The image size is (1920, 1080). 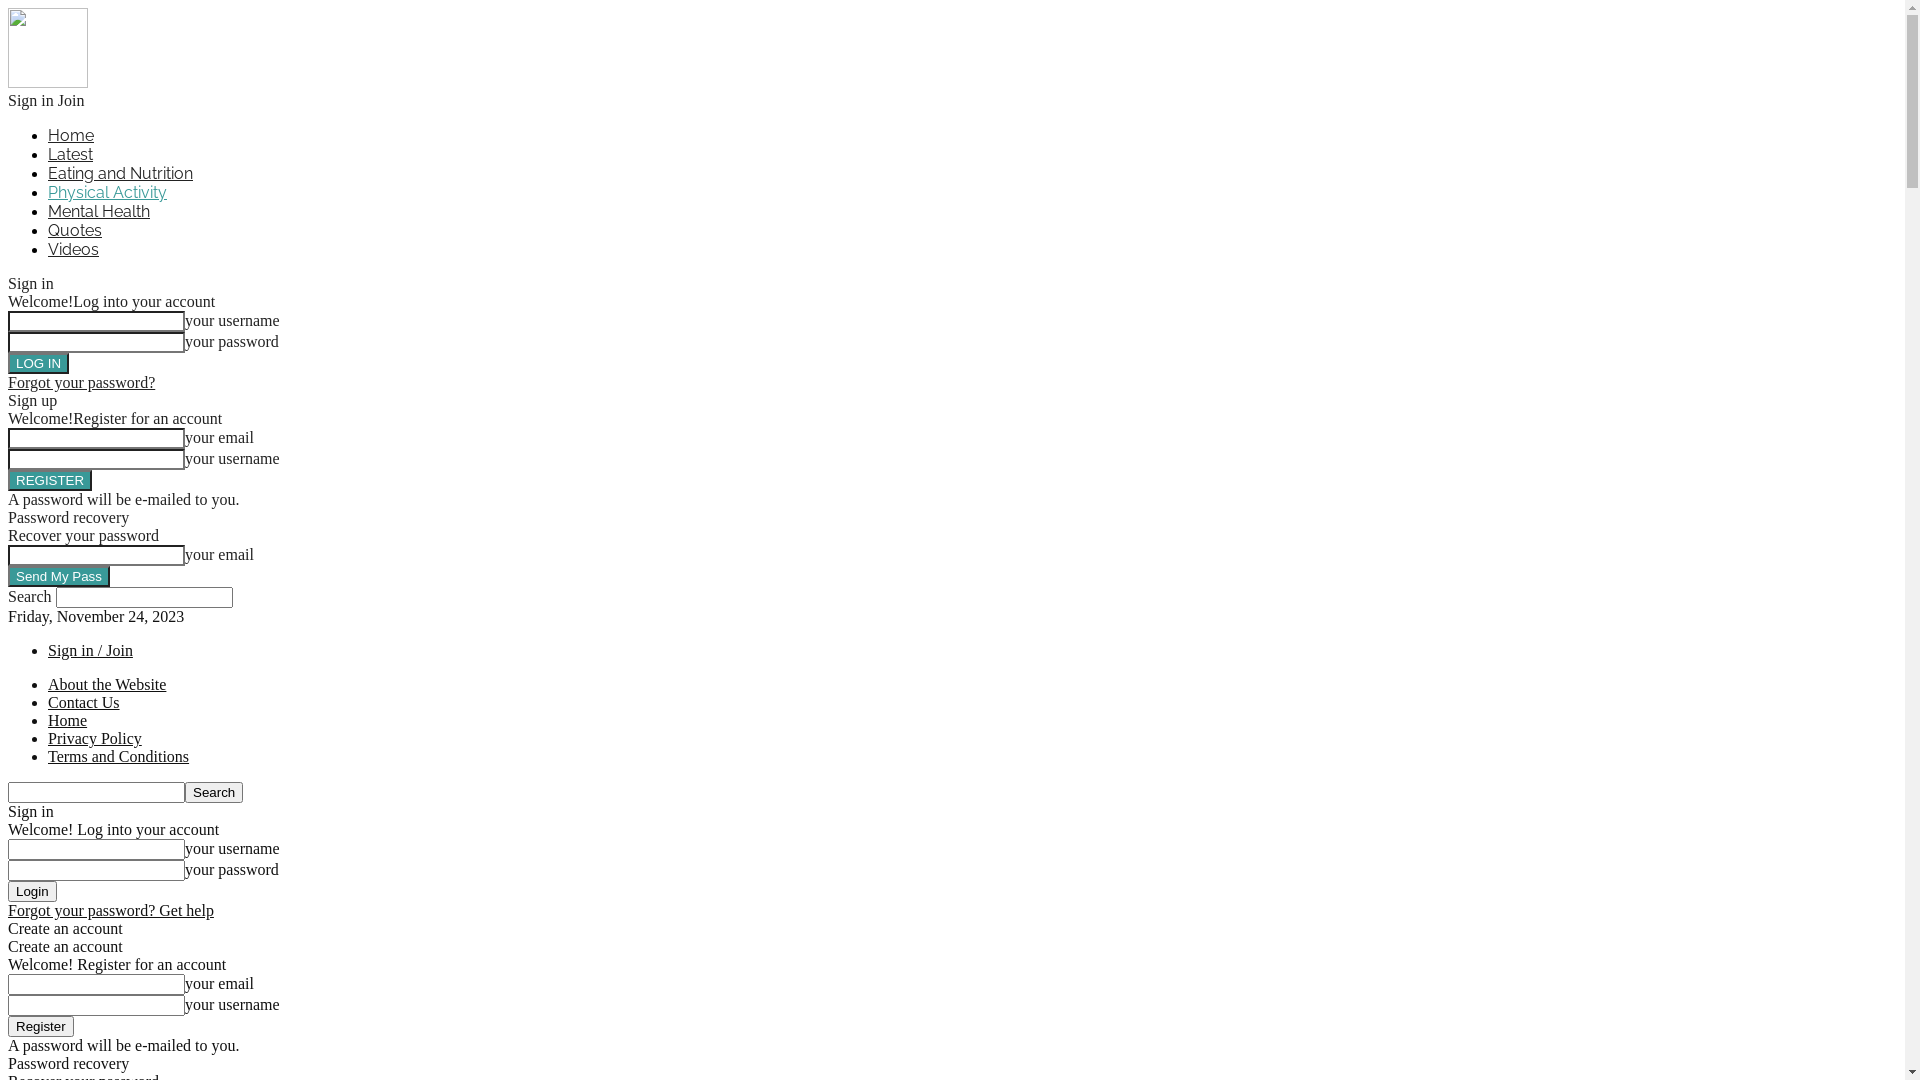 I want to click on Mental Health, so click(x=99, y=212).